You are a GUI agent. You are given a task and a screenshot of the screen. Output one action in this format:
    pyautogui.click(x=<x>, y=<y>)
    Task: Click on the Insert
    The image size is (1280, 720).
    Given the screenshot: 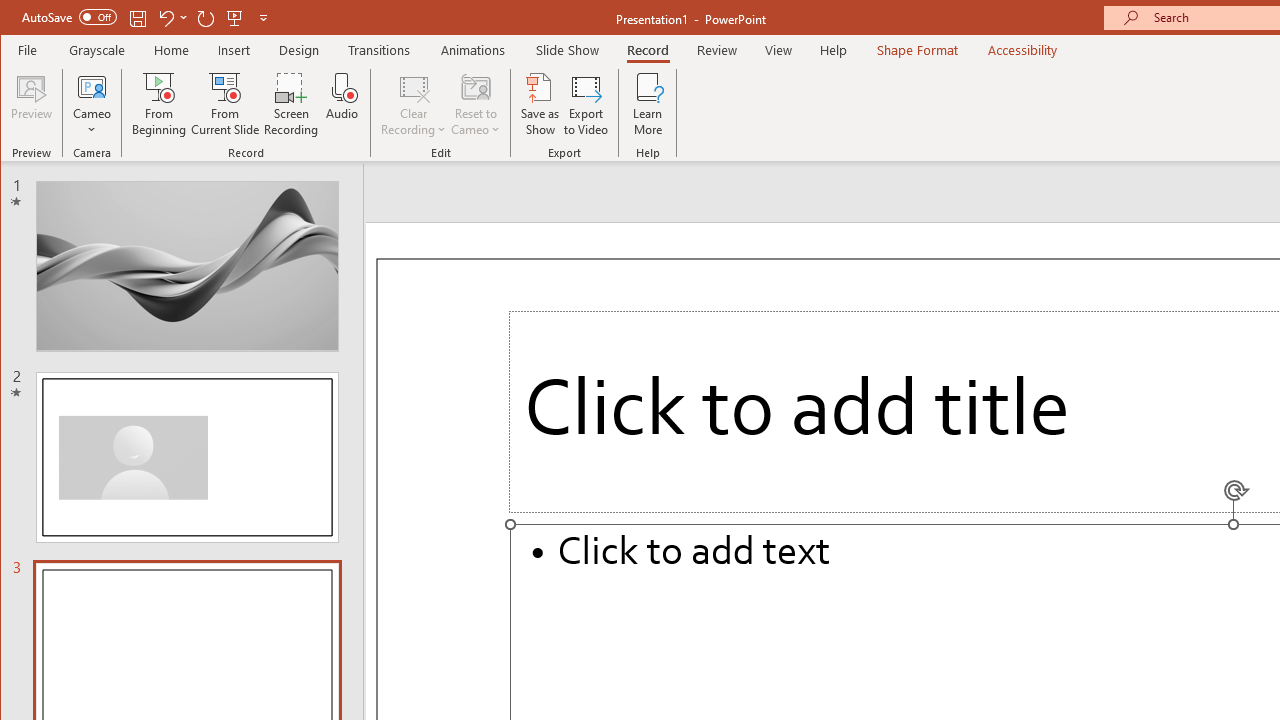 What is the action you would take?
    pyautogui.click(x=234, y=50)
    